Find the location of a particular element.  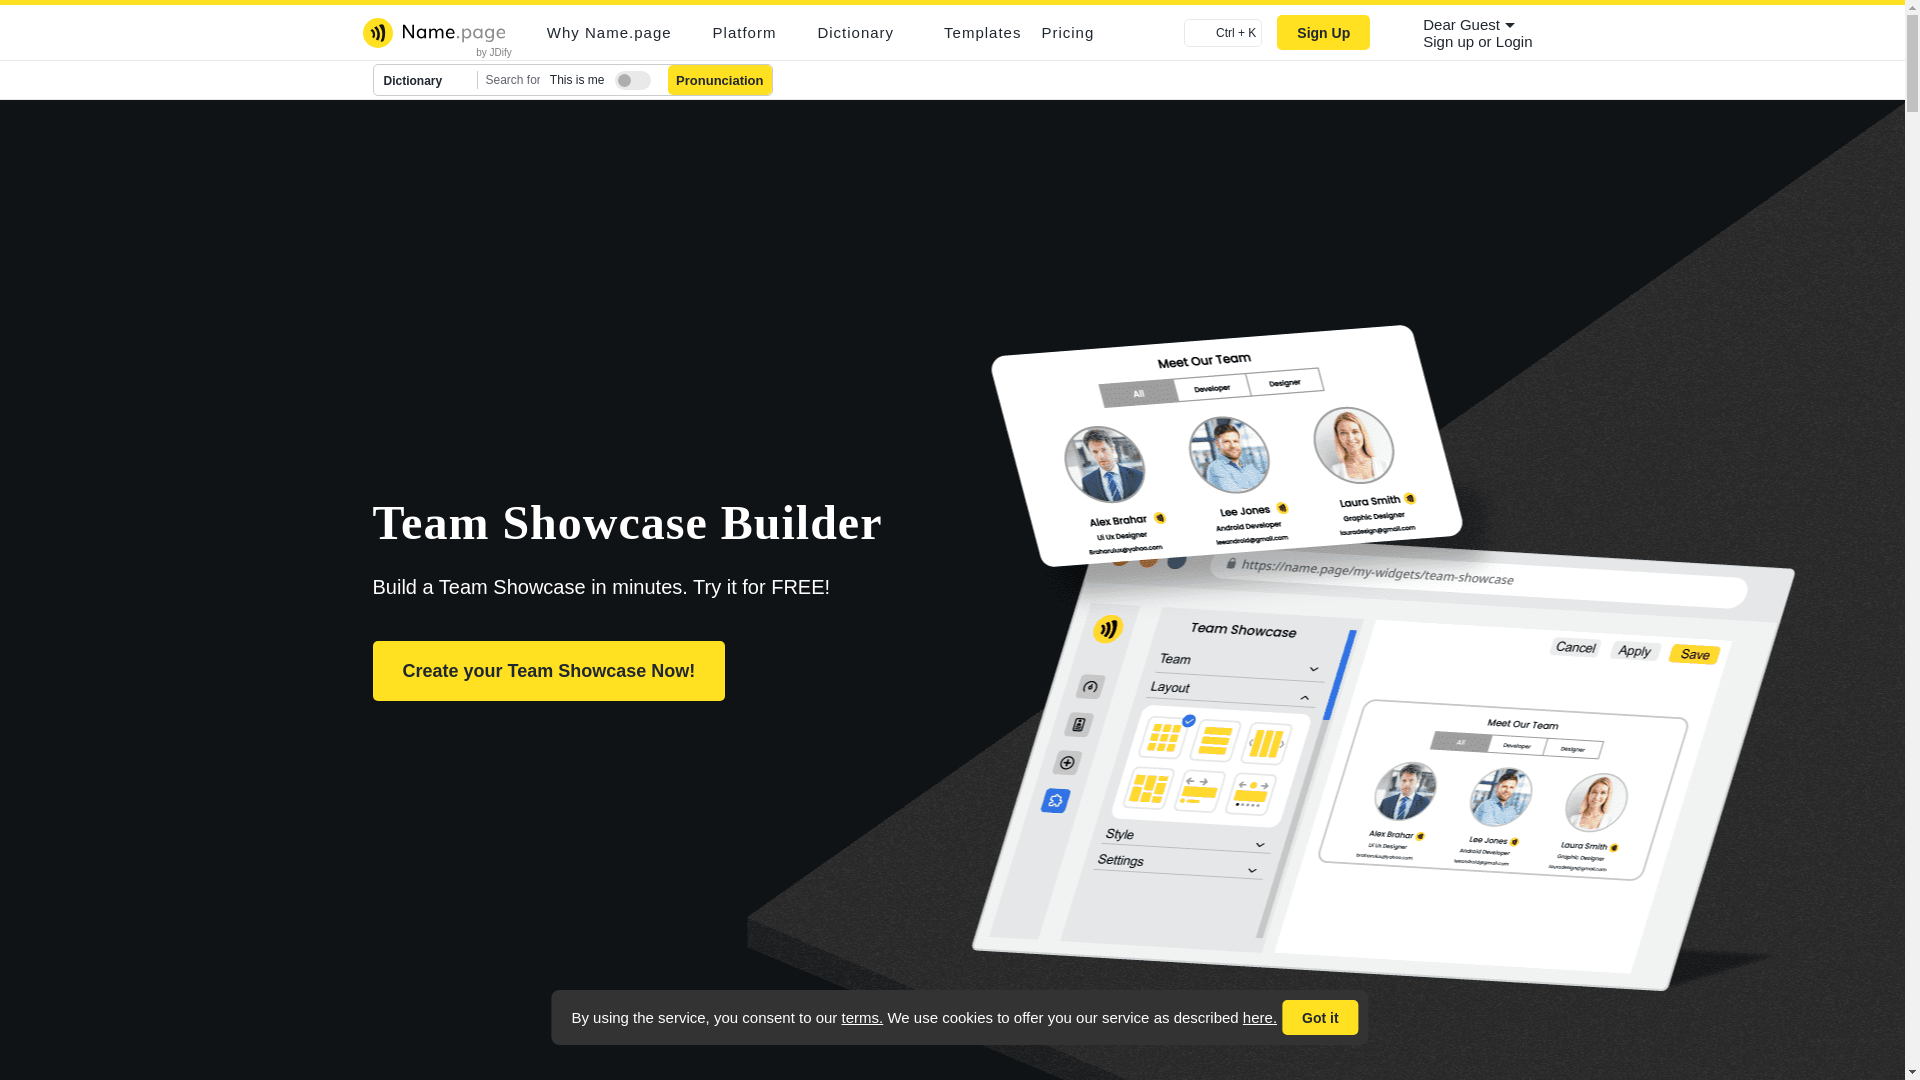

Sign Up is located at coordinates (1323, 32).